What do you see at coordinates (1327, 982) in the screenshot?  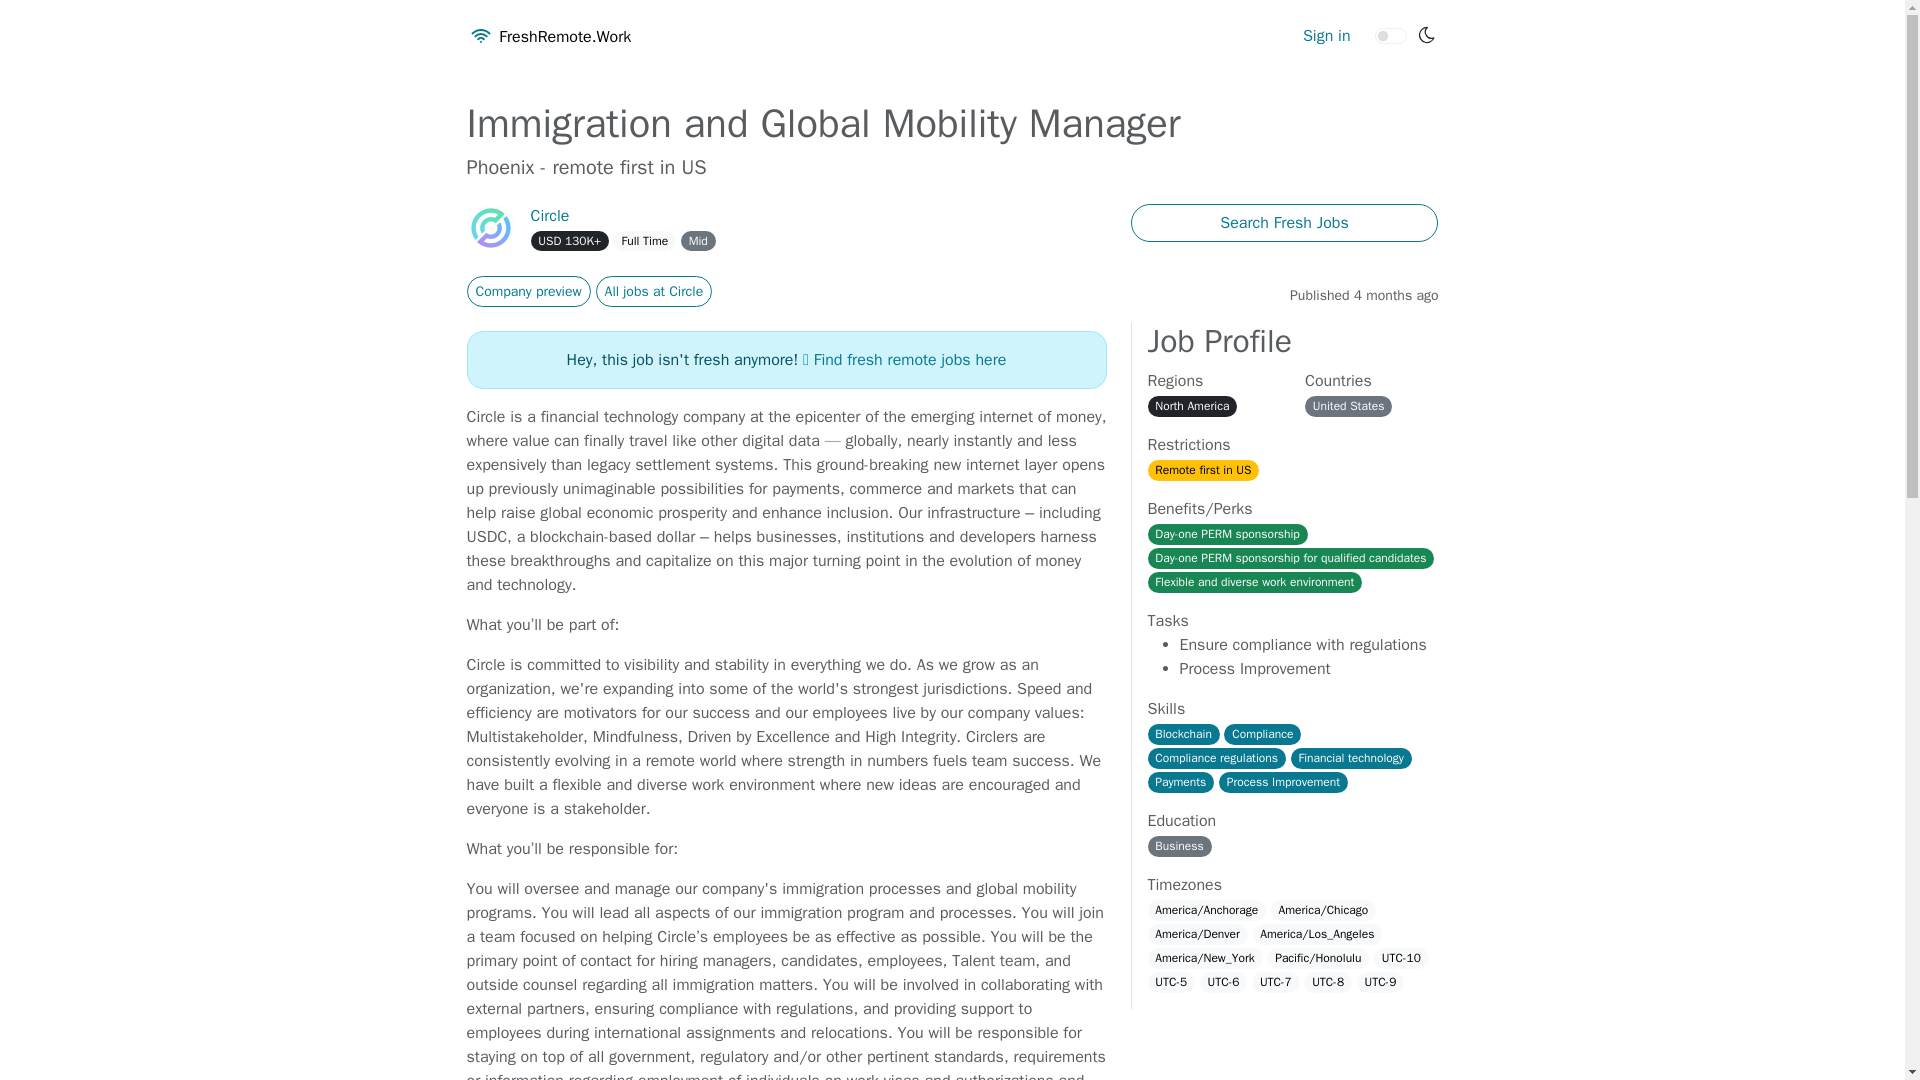 I see `UTC-8` at bounding box center [1327, 982].